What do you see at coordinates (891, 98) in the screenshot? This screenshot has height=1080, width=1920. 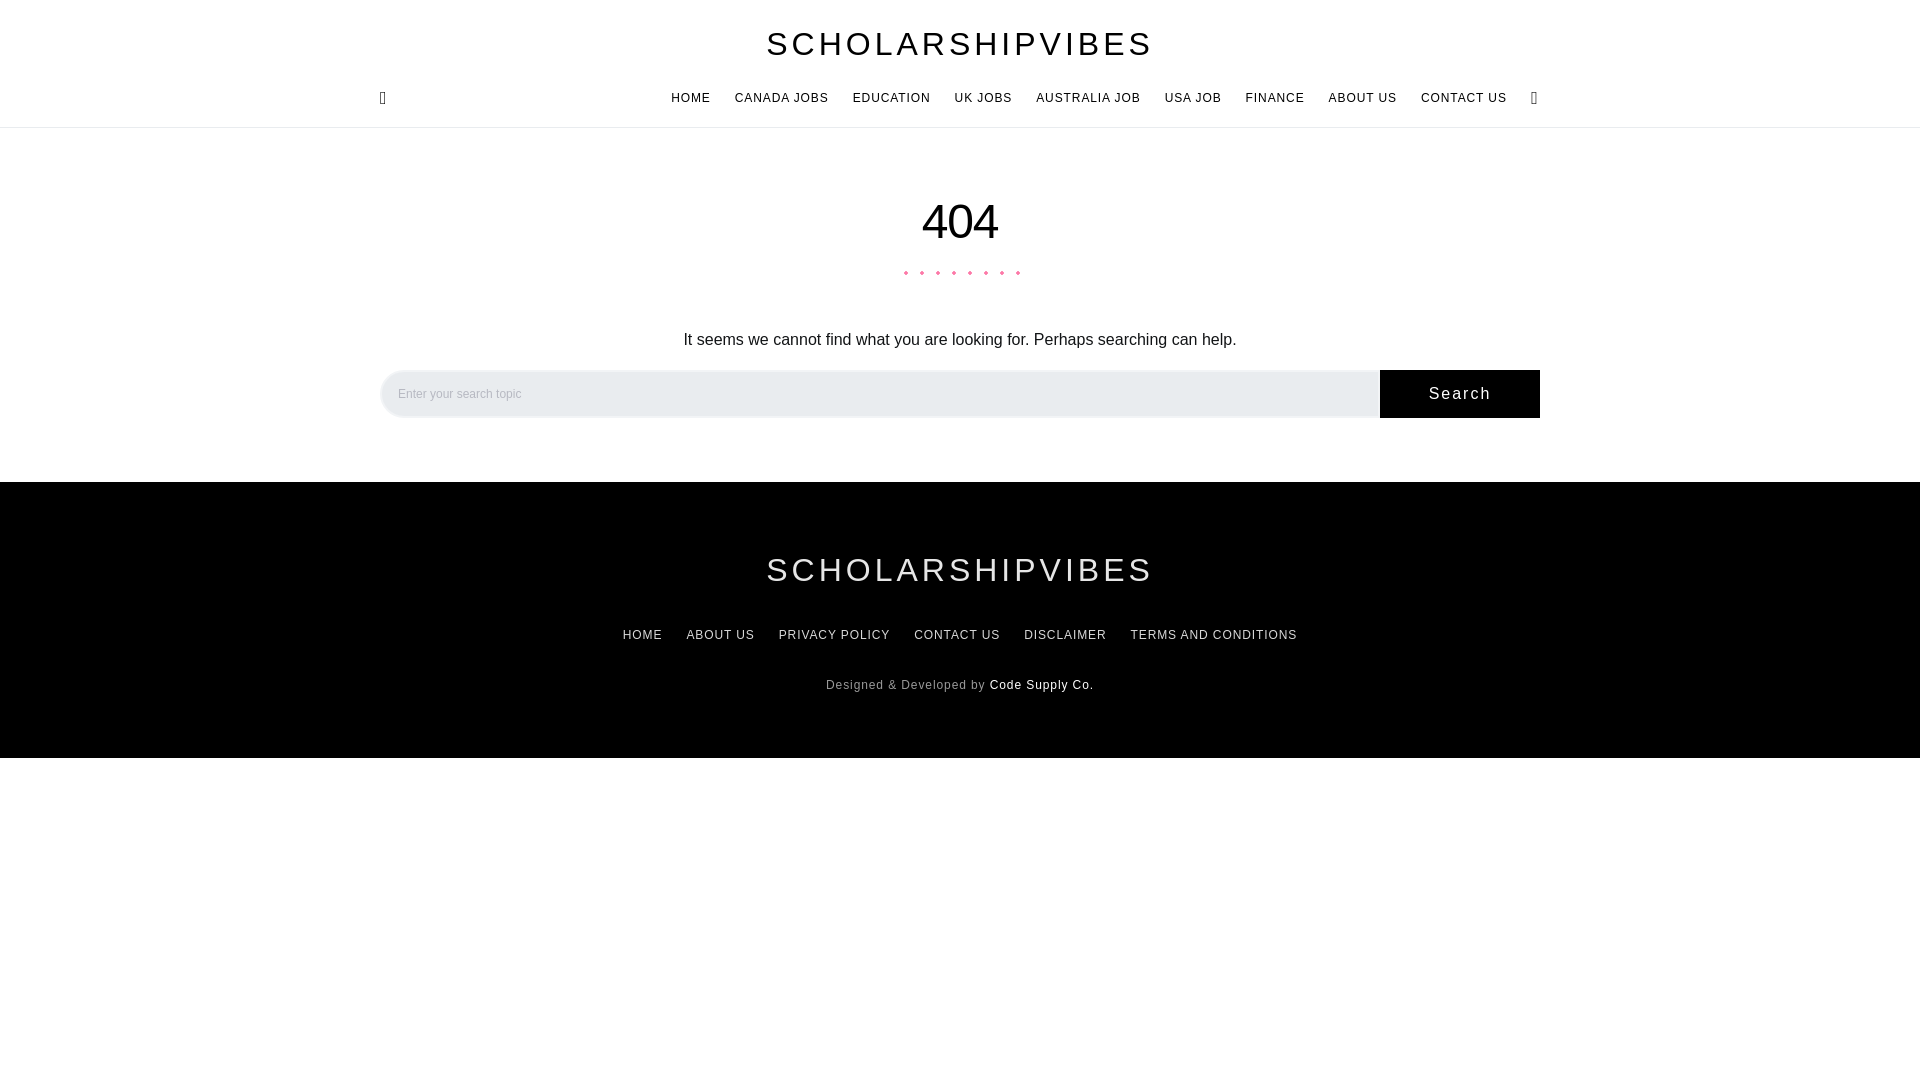 I see `EDUCATION` at bounding box center [891, 98].